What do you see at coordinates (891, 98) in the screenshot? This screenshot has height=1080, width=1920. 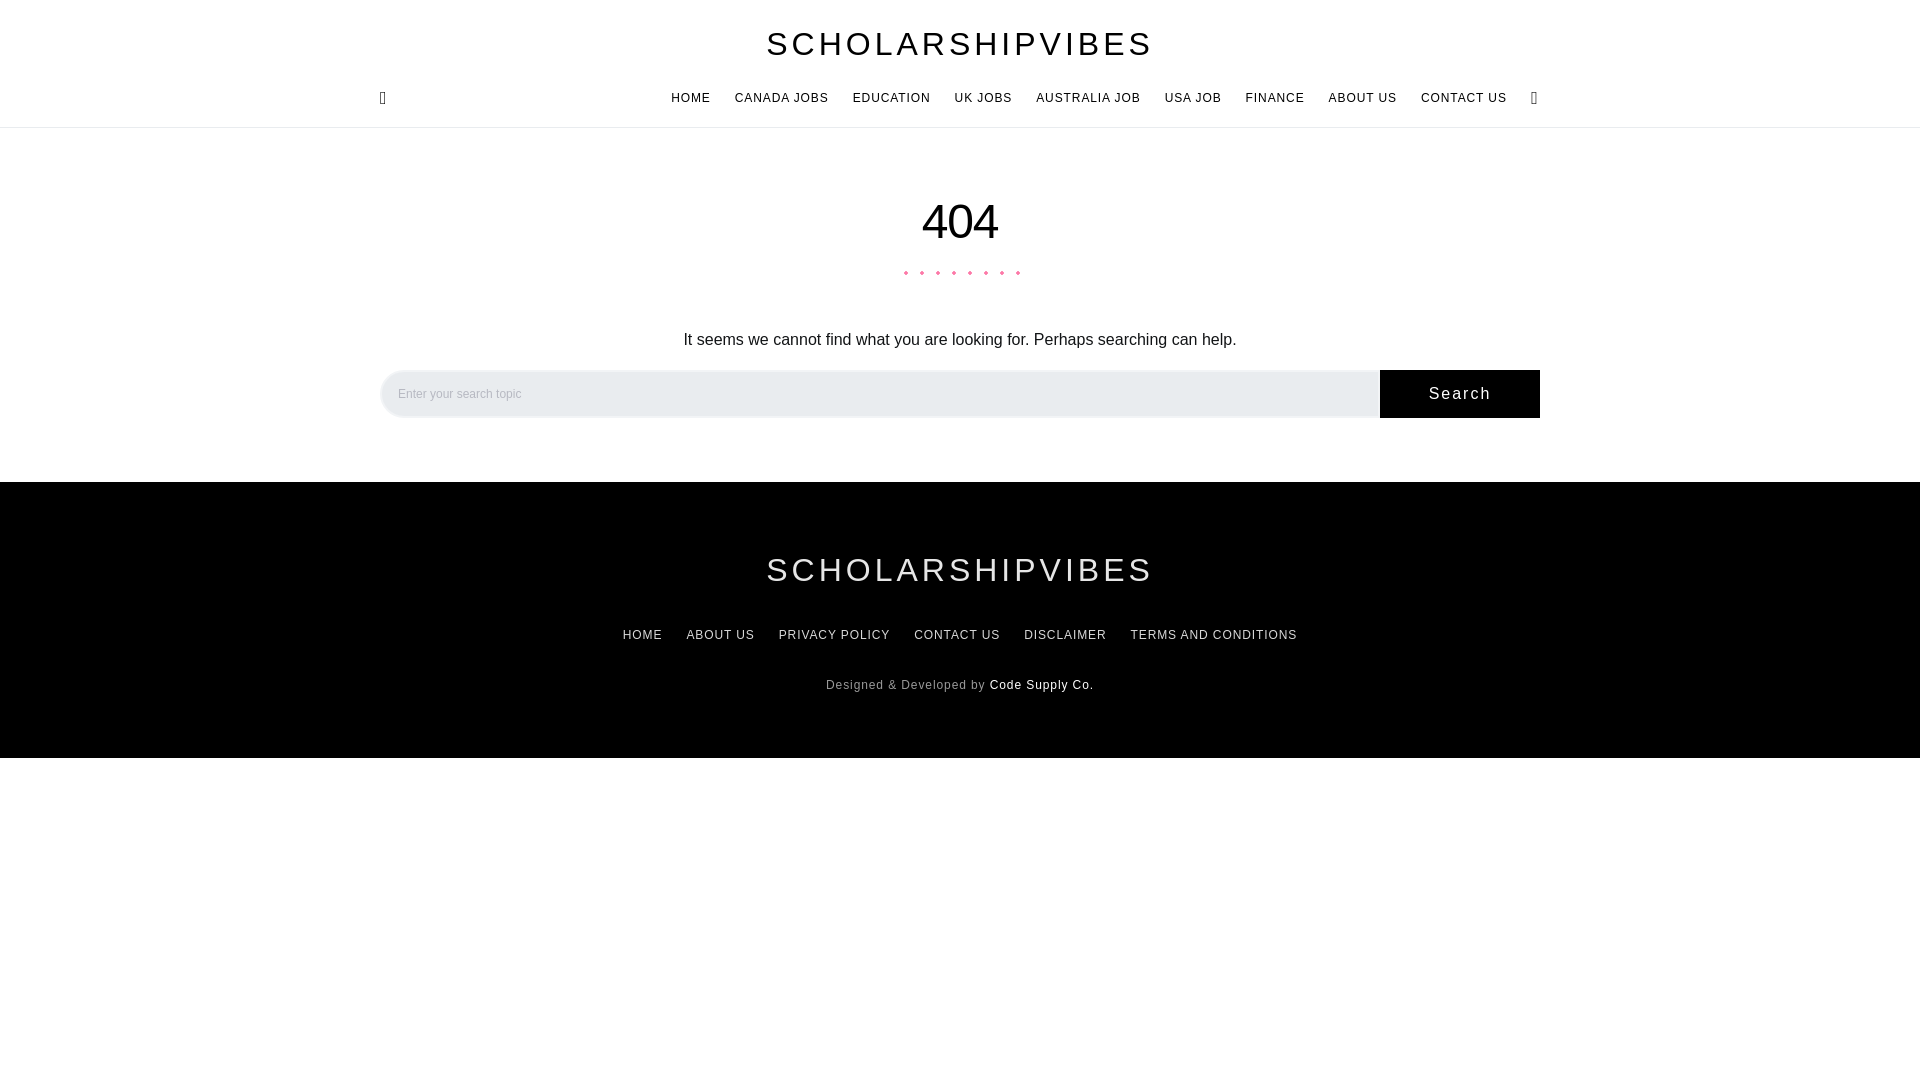 I see `EDUCATION` at bounding box center [891, 98].